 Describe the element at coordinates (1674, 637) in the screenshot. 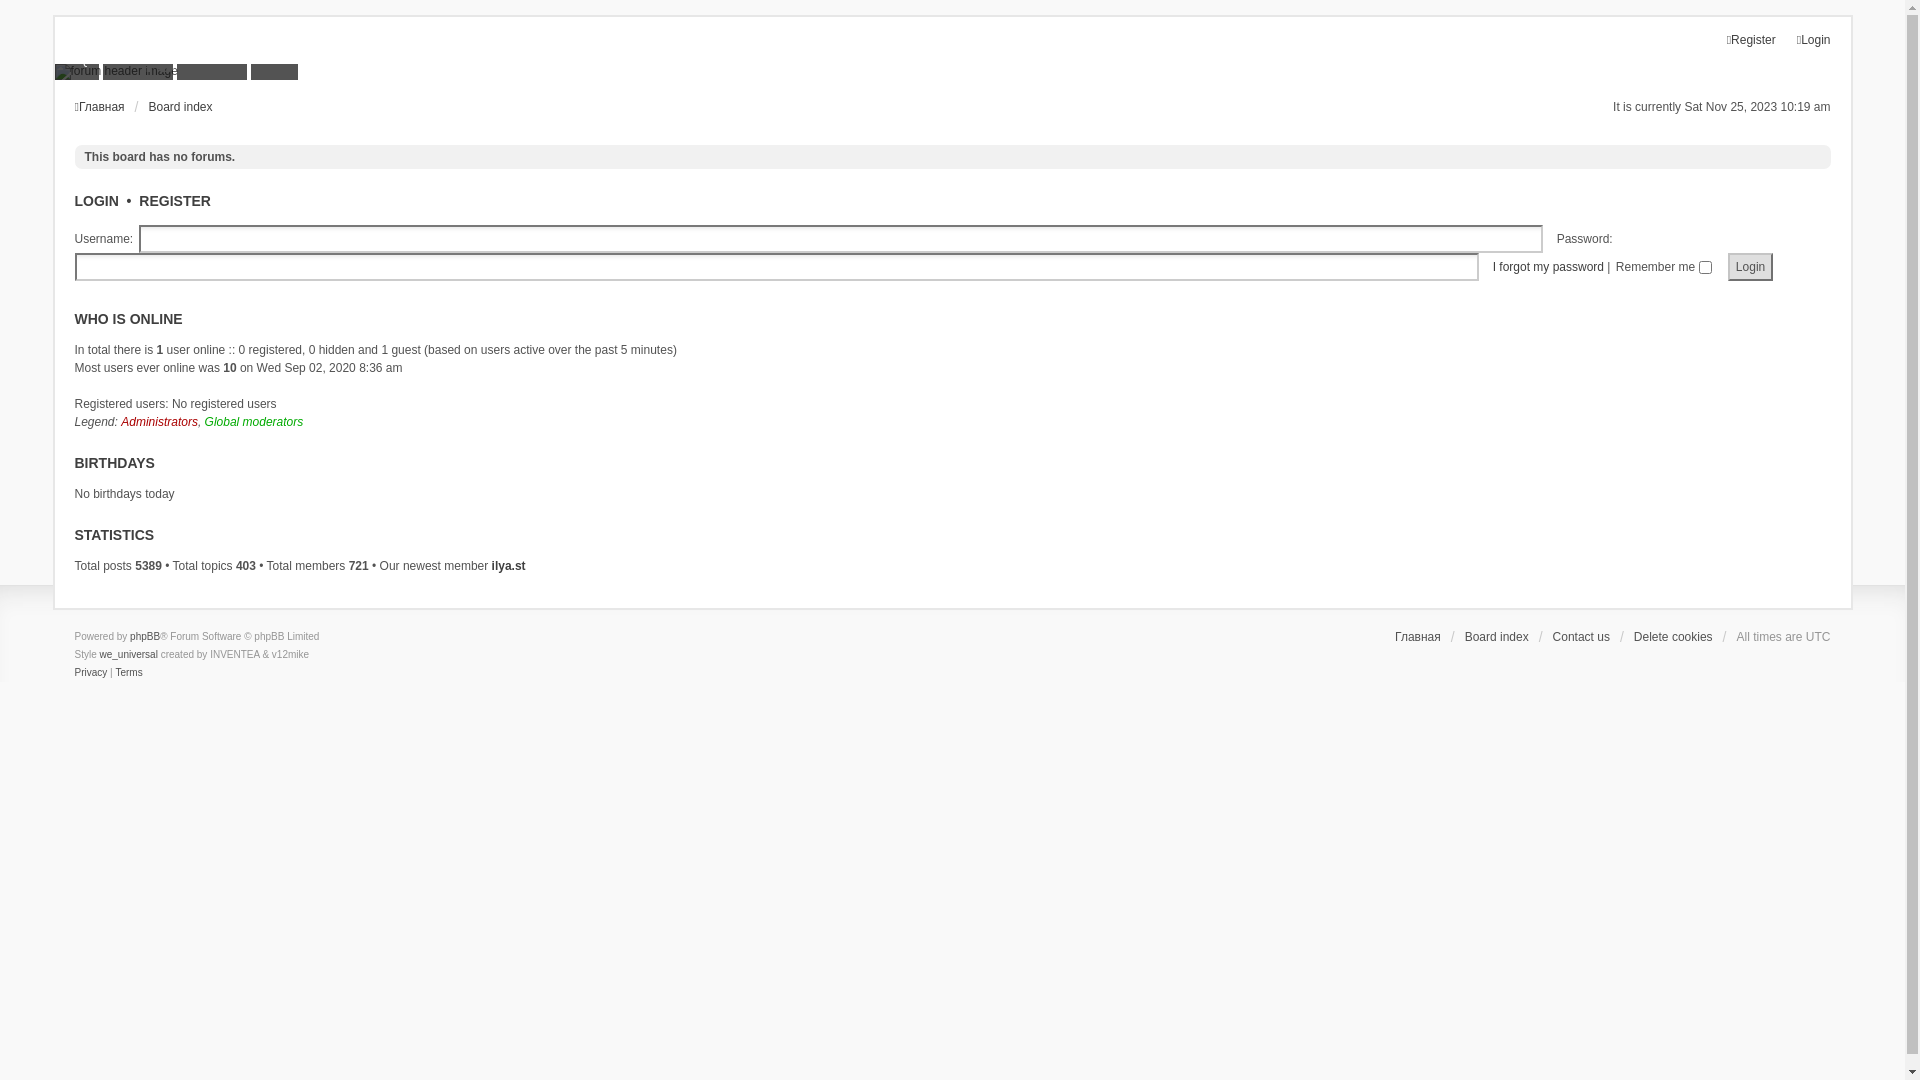

I see `Delete cookies` at that location.